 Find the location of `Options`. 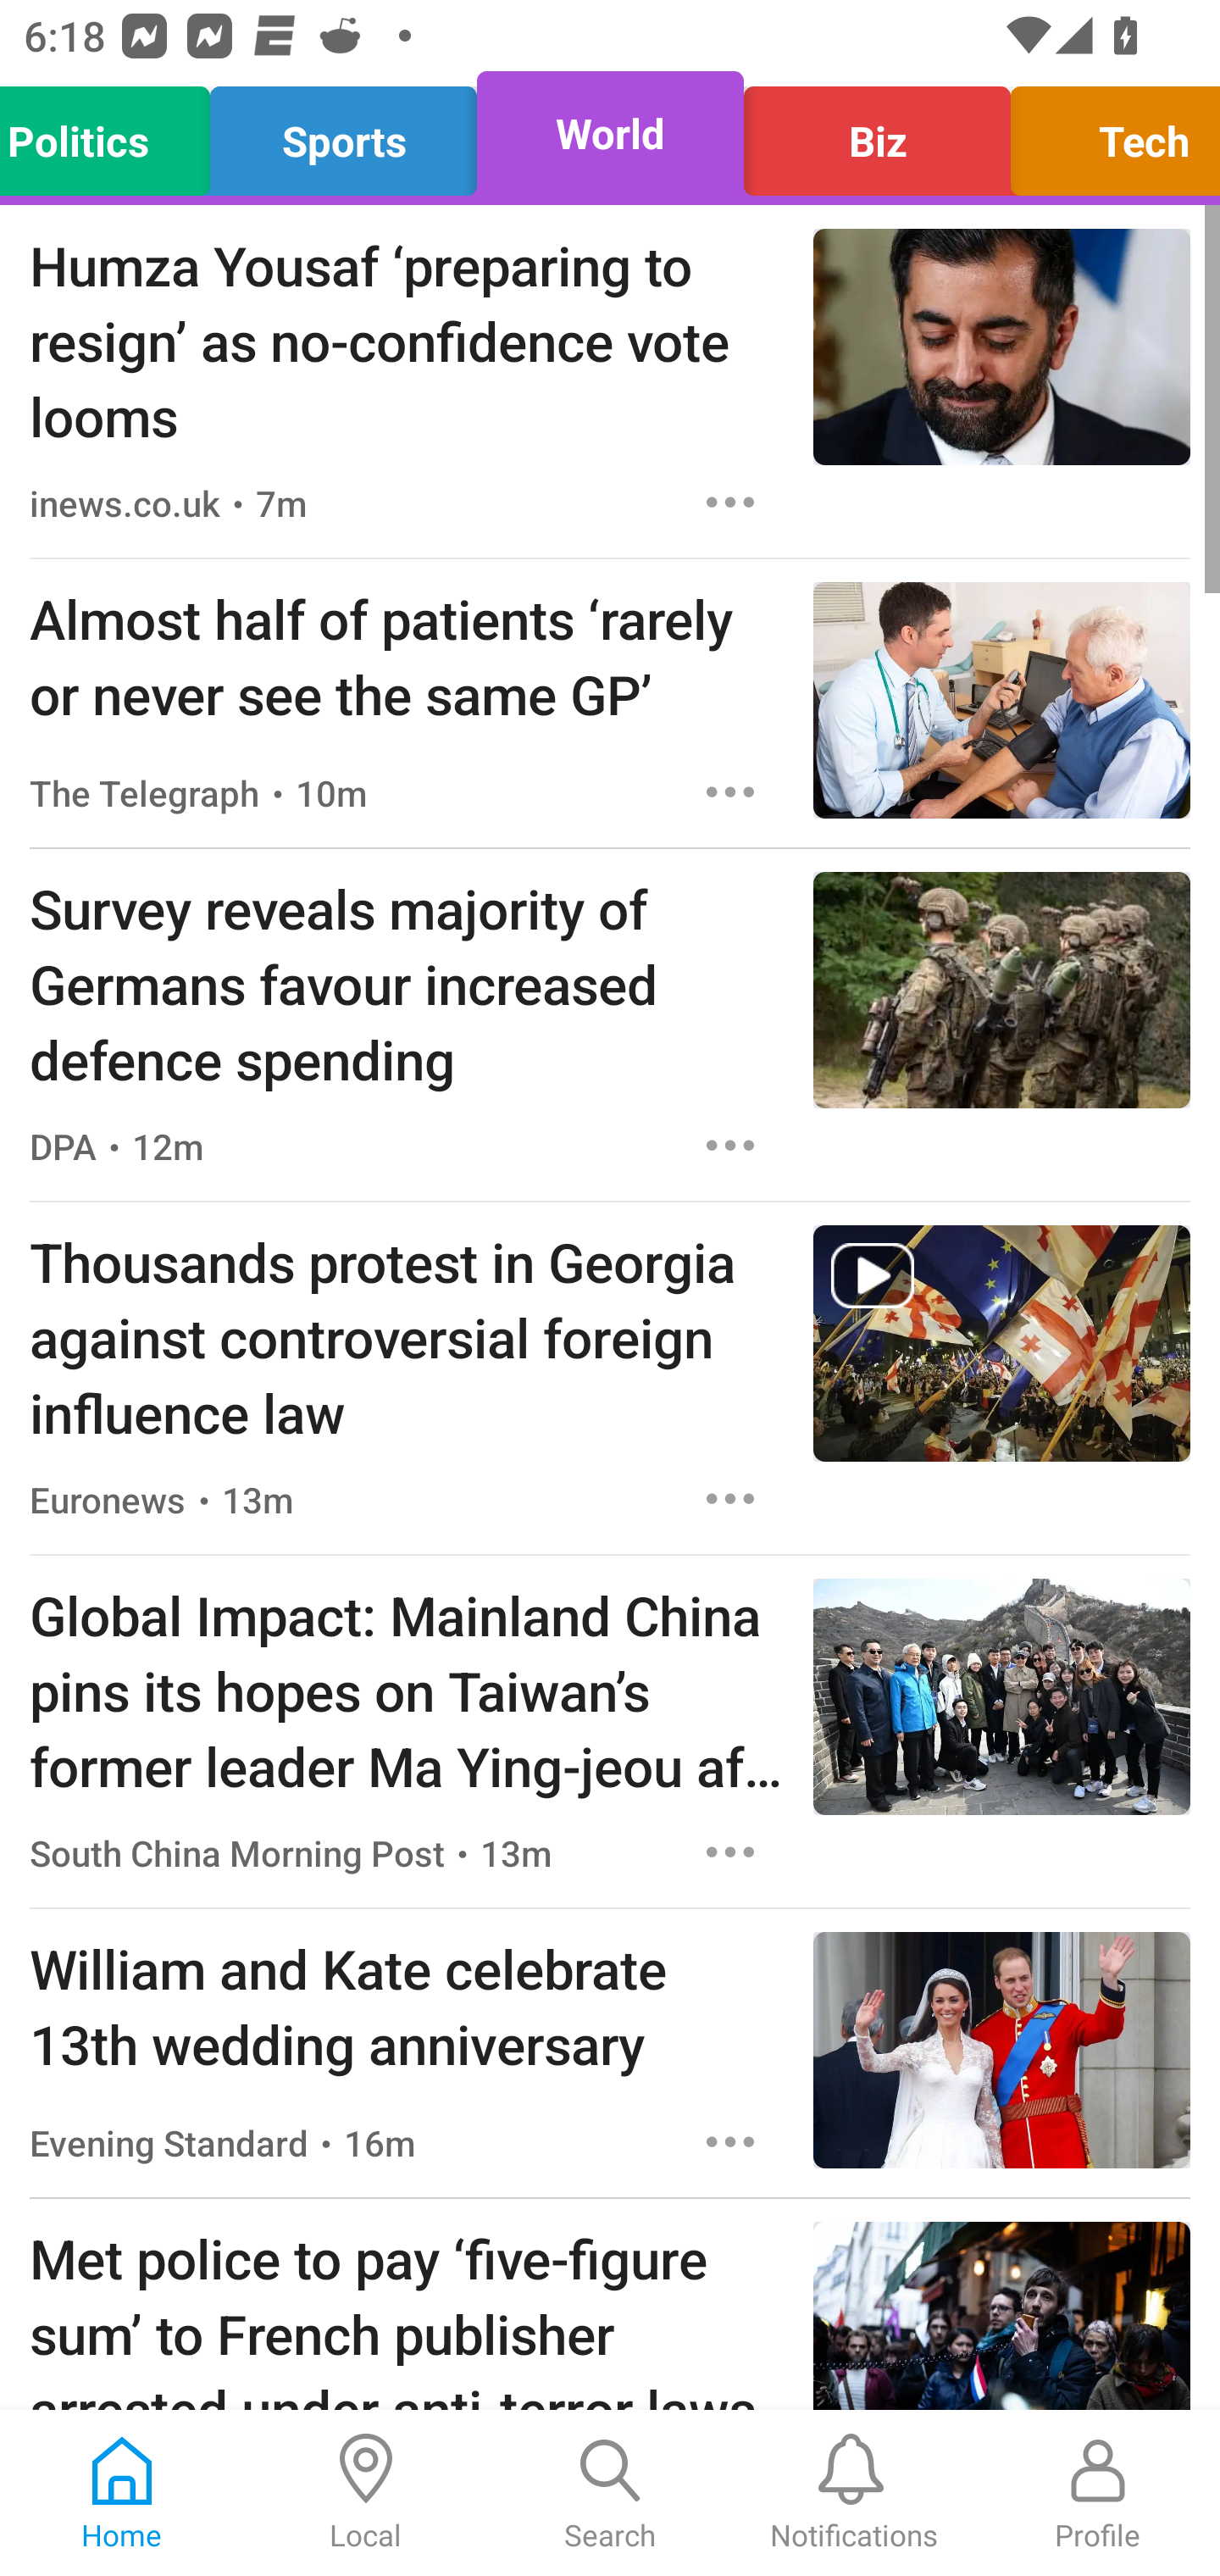

Options is located at coordinates (730, 502).